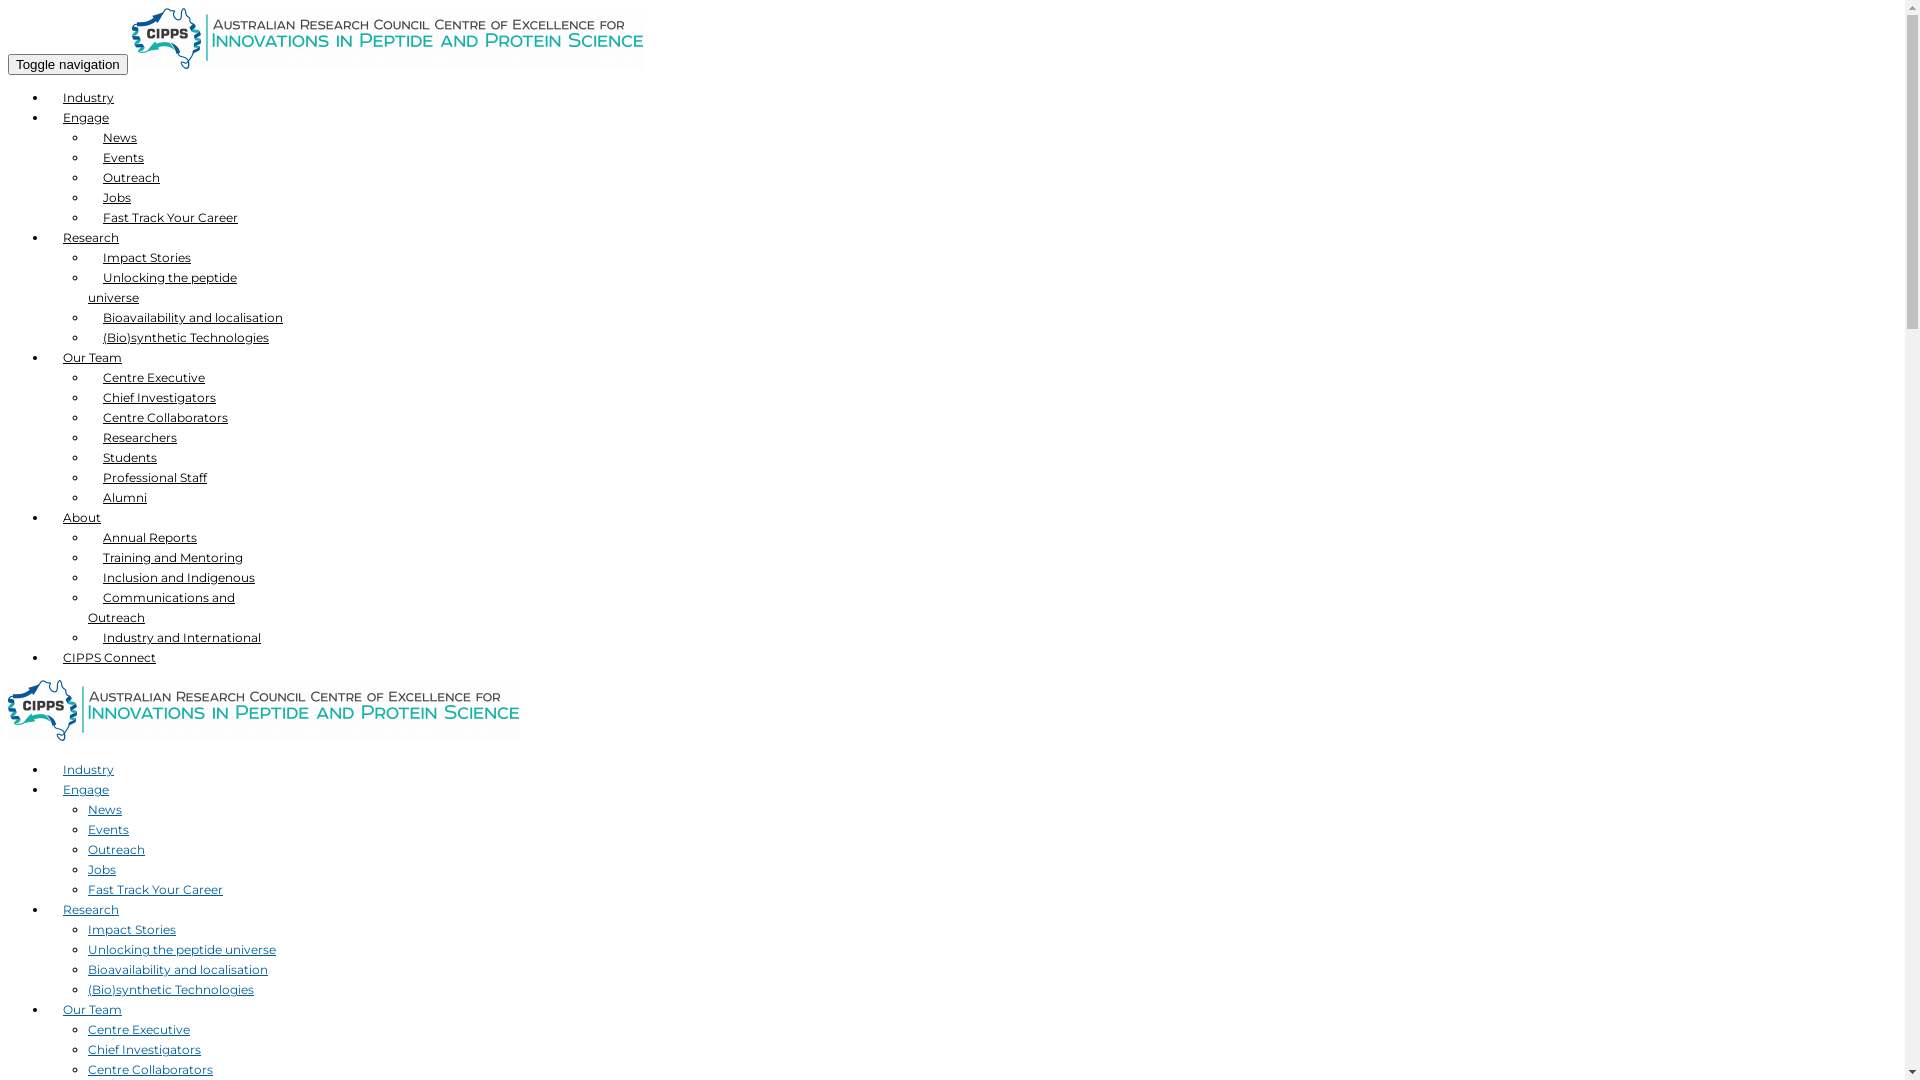 The image size is (1920, 1080). Describe the element at coordinates (182, 638) in the screenshot. I see `Industry and International` at that location.